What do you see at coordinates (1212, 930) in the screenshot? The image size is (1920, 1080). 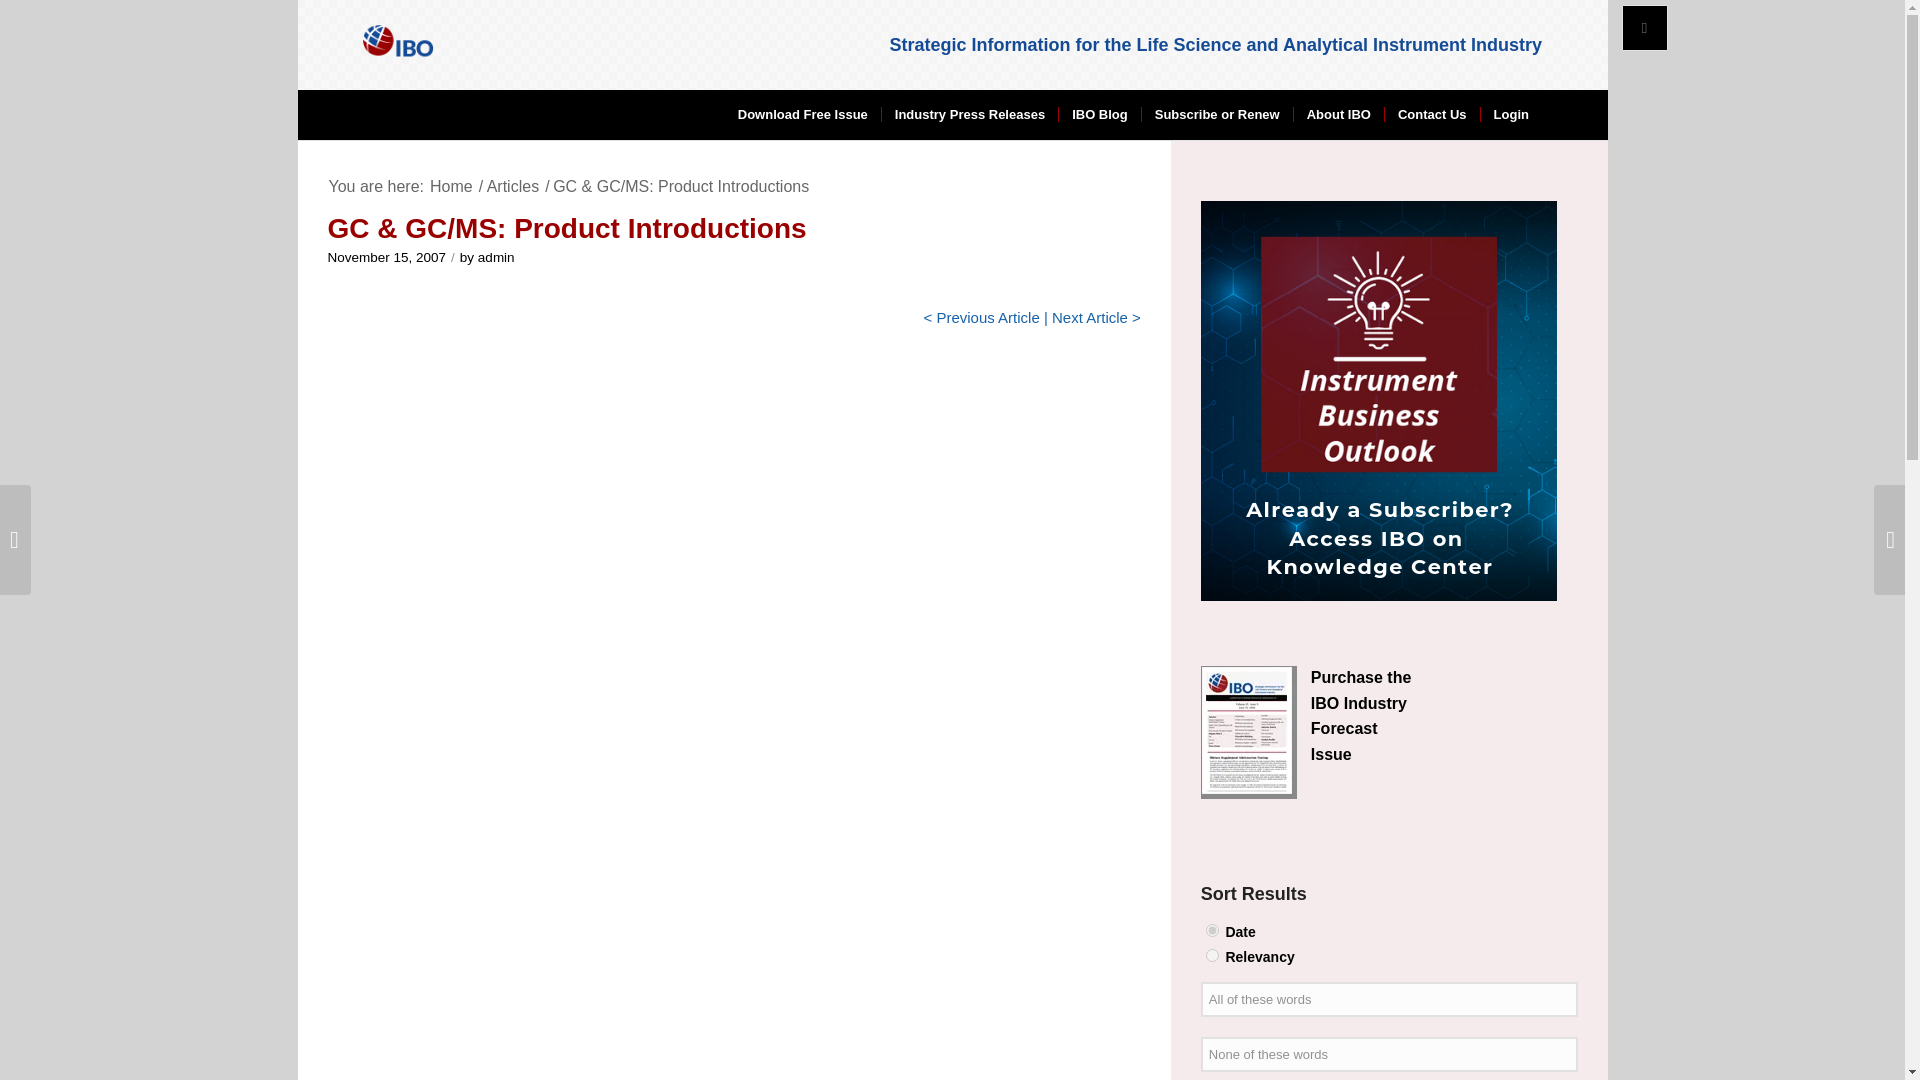 I see `date` at bounding box center [1212, 930].